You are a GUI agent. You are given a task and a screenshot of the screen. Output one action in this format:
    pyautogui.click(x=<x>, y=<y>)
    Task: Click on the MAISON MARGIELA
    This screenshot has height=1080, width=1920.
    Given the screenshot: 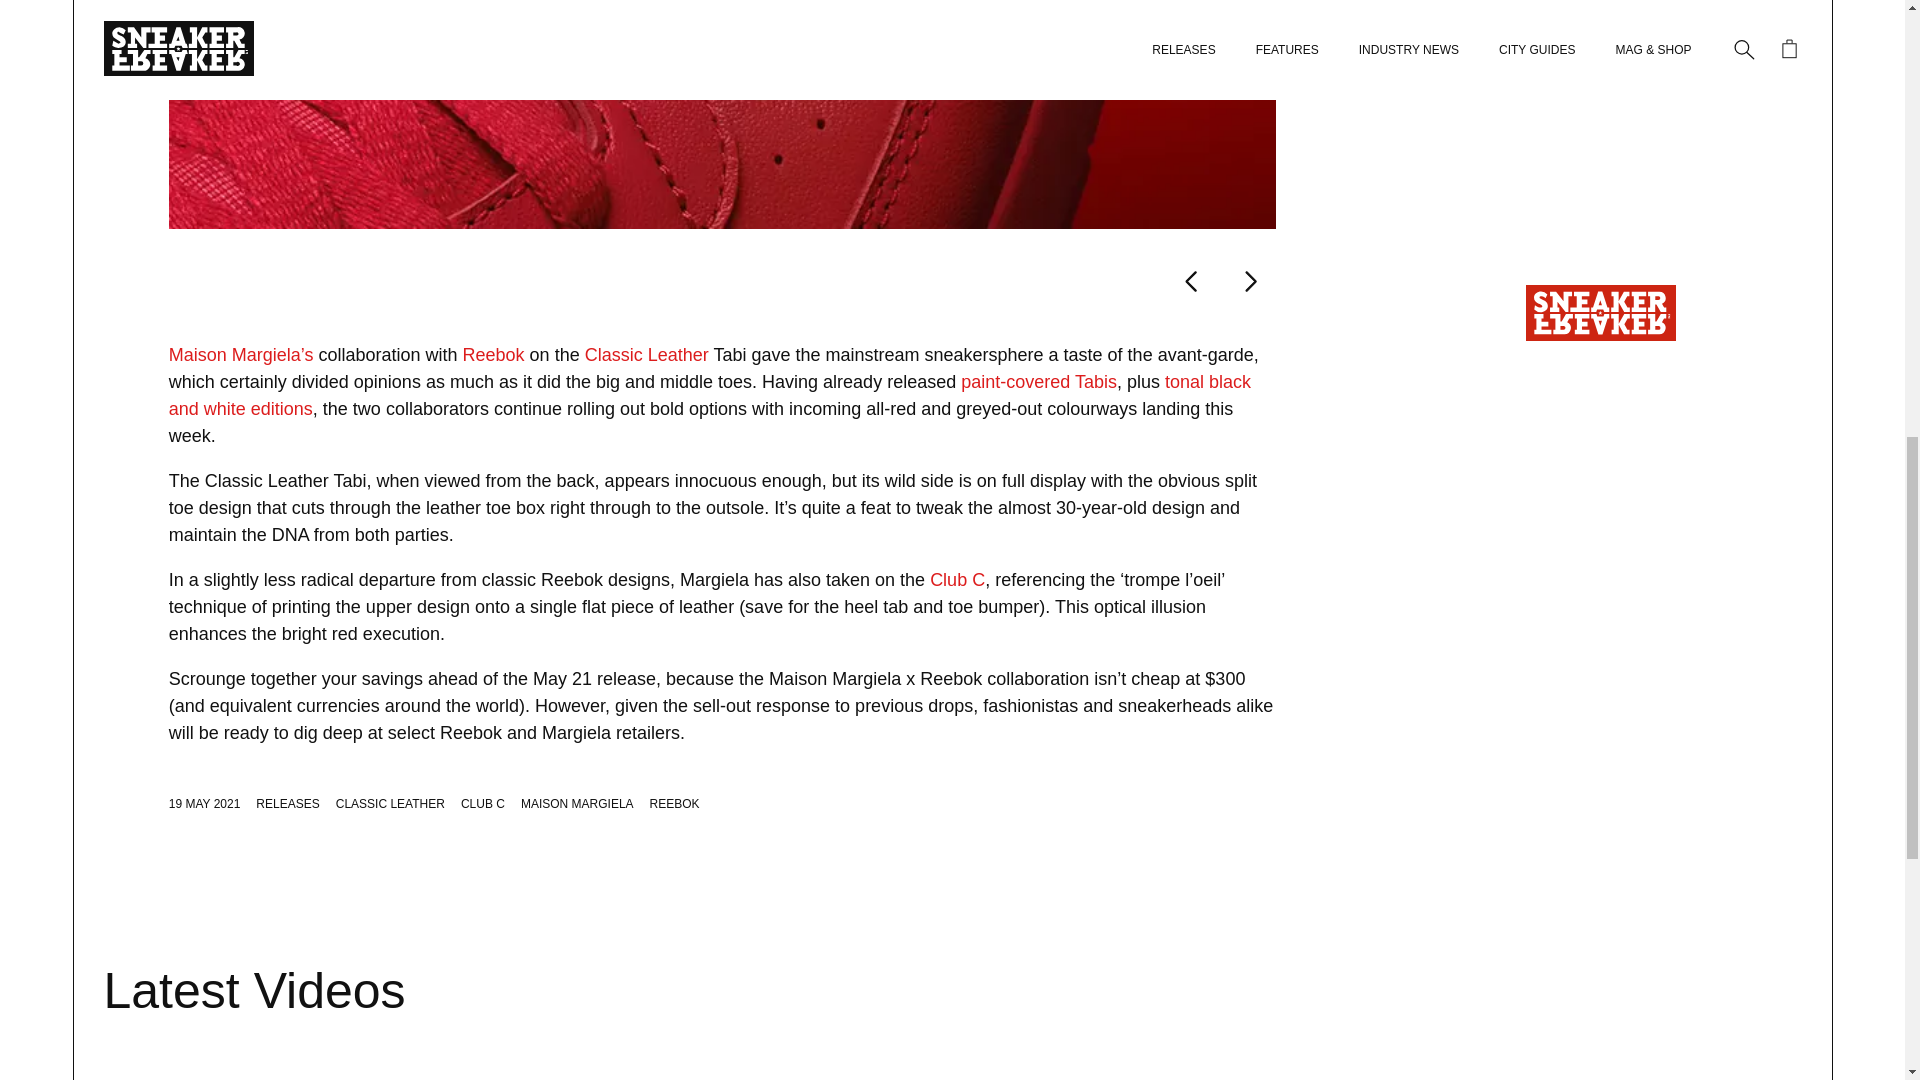 What is the action you would take?
    pyautogui.click(x=576, y=804)
    